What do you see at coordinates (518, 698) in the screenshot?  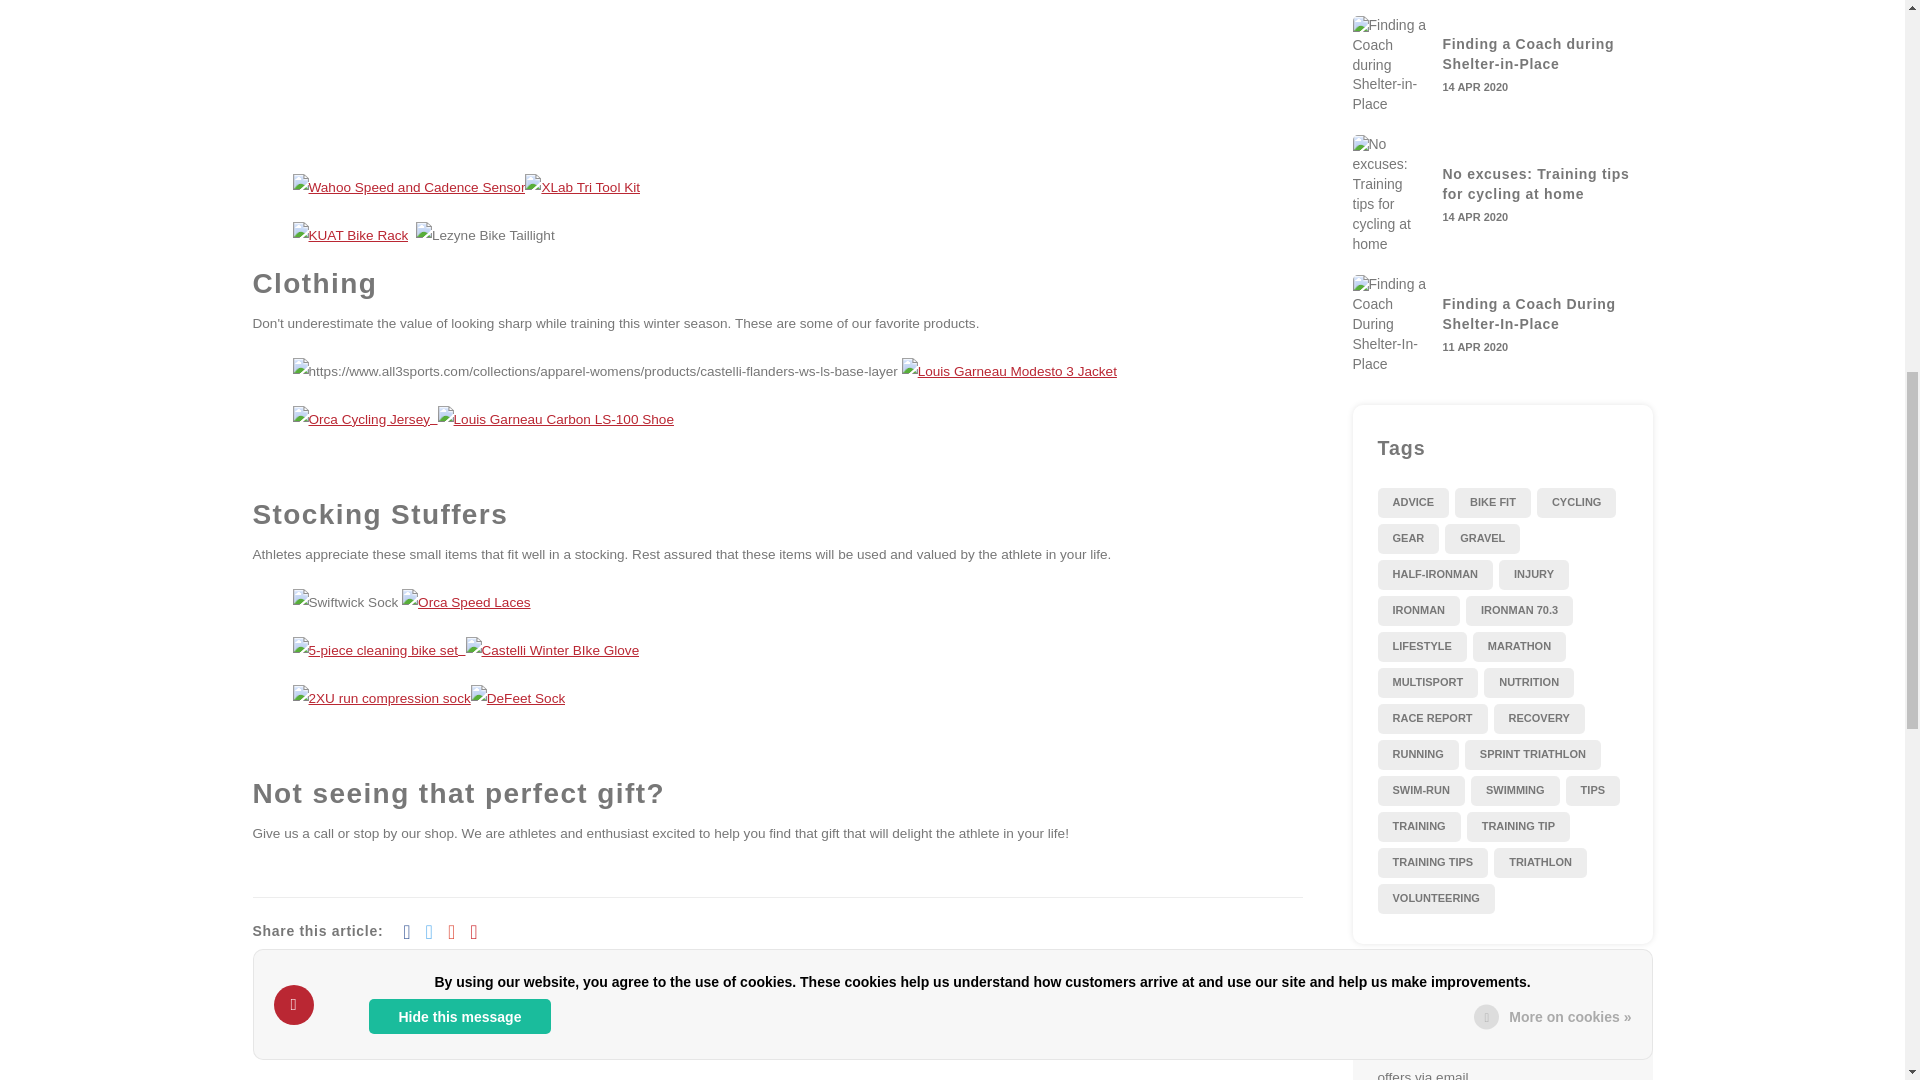 I see `DeFeet Sock` at bounding box center [518, 698].